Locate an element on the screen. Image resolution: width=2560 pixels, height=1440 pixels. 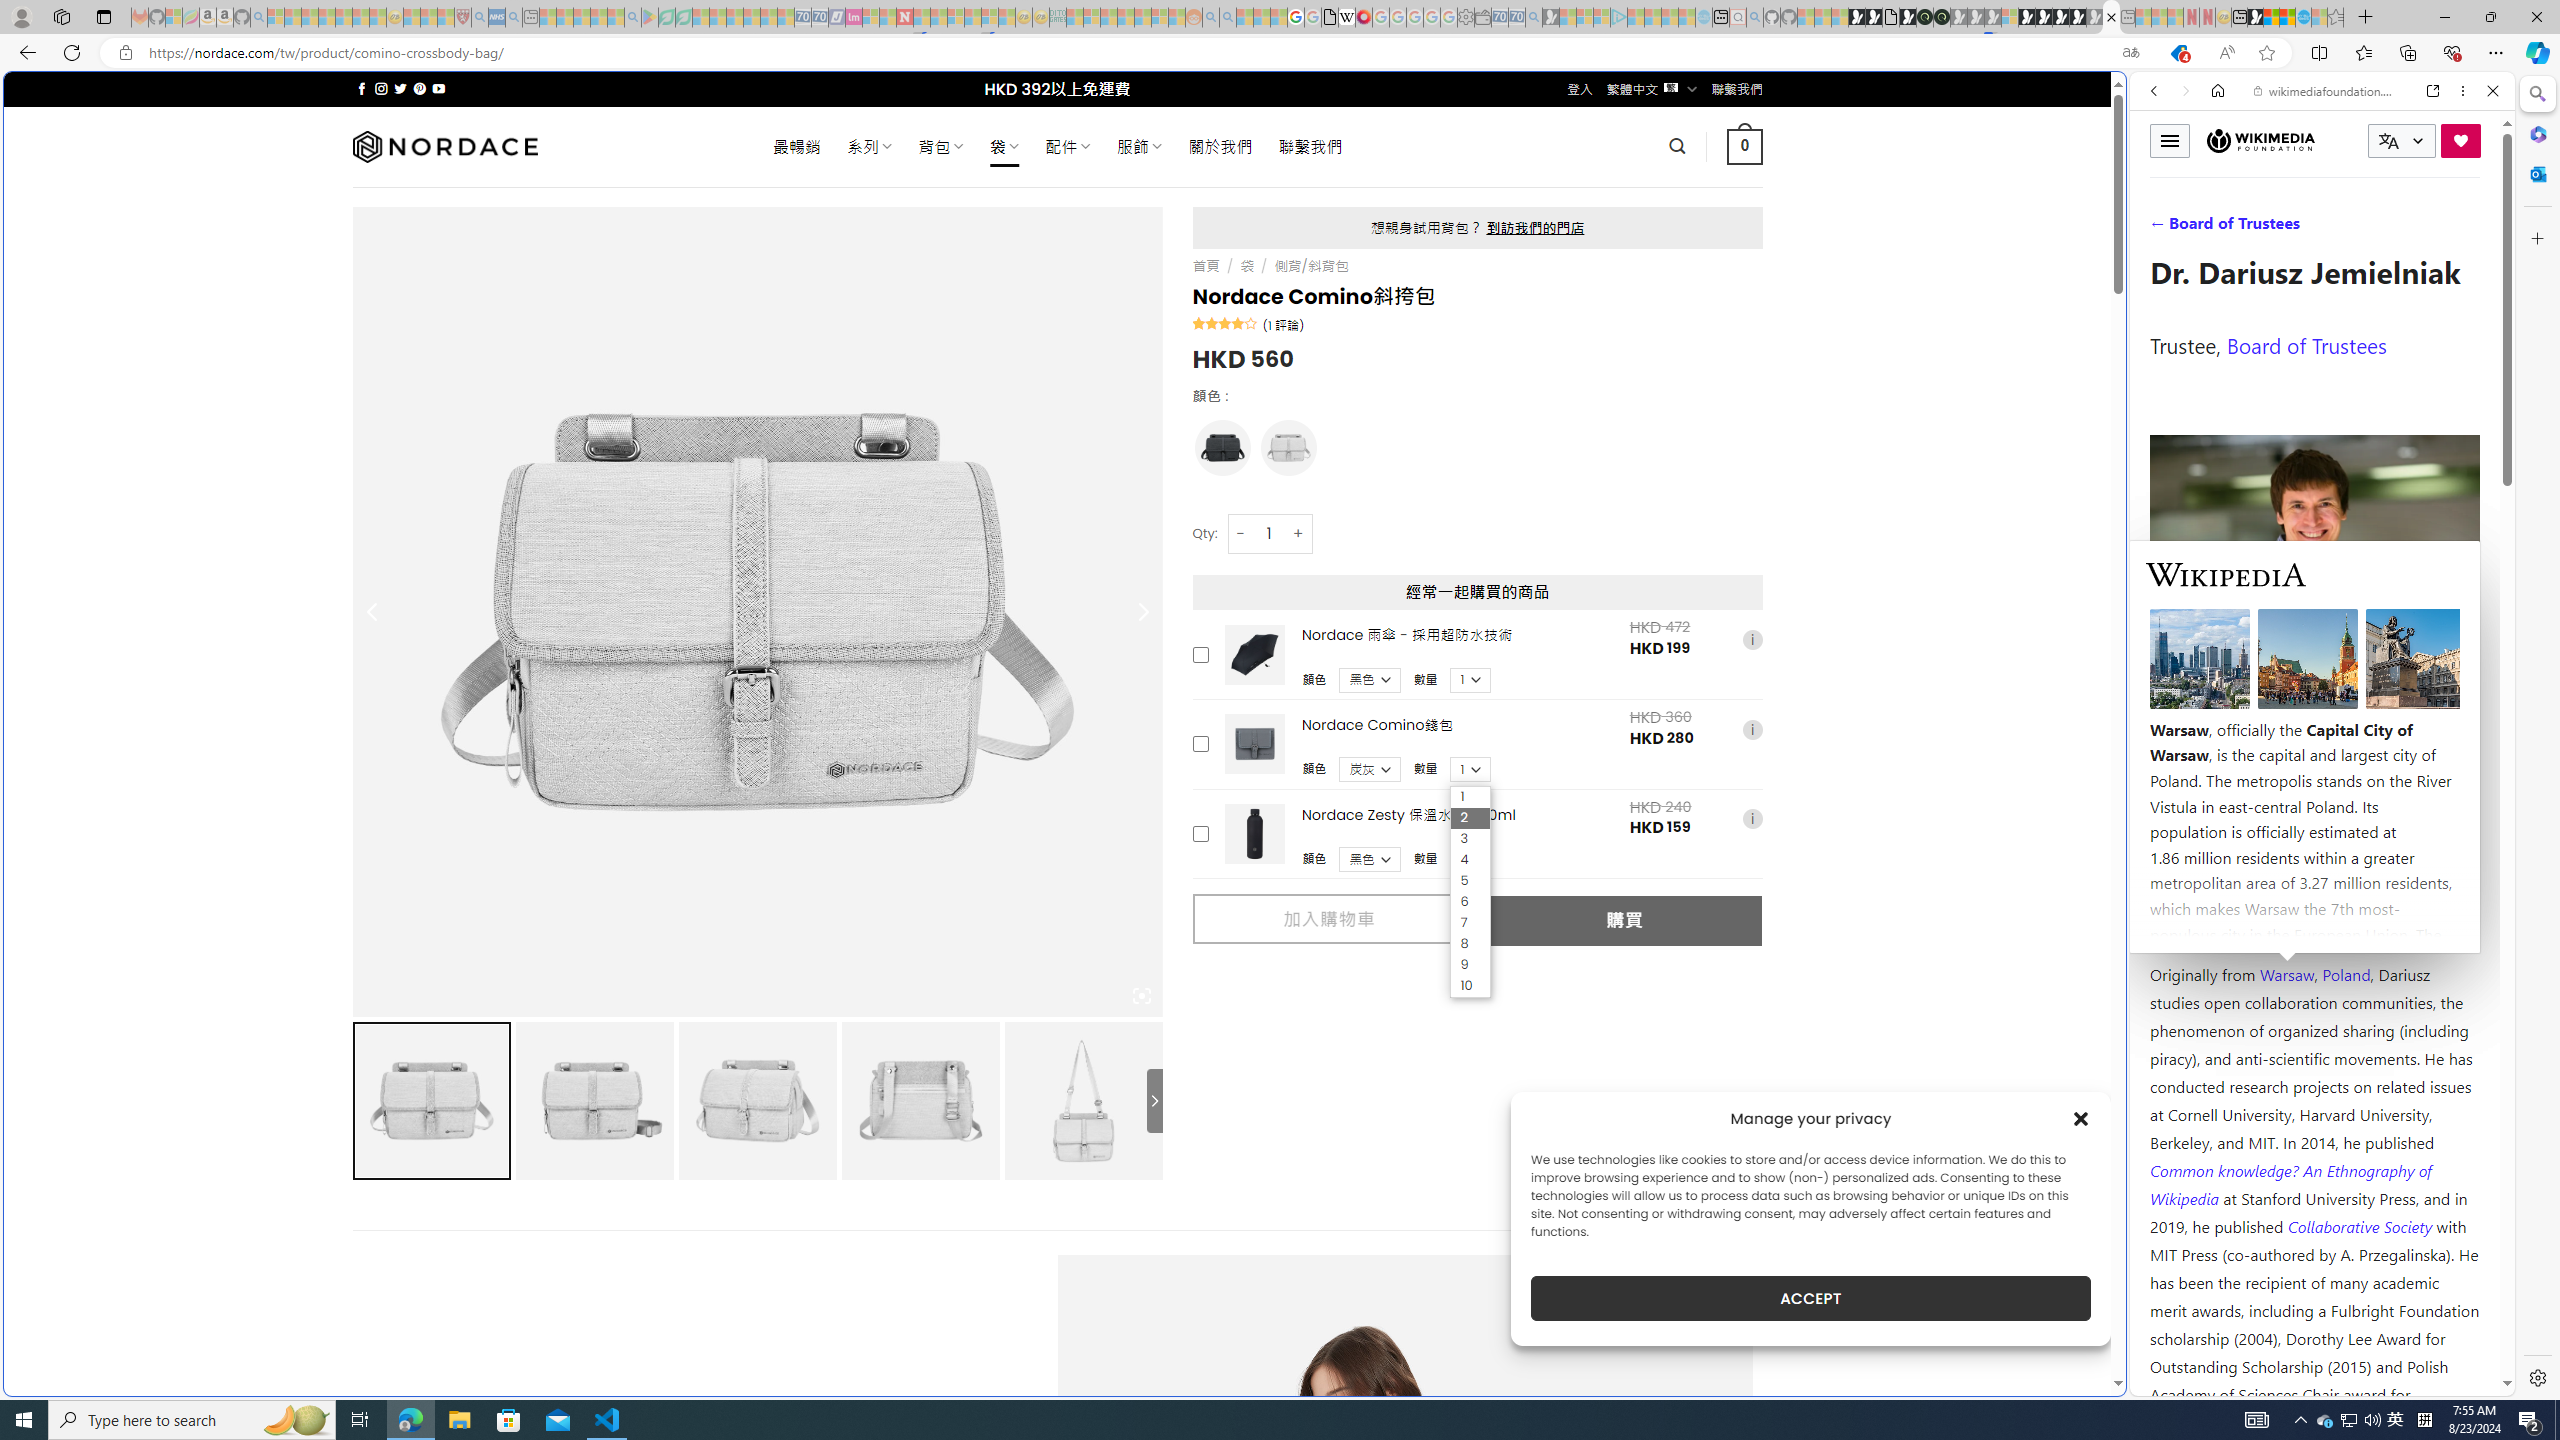
Collaborative Society  is located at coordinates (2362, 1226).